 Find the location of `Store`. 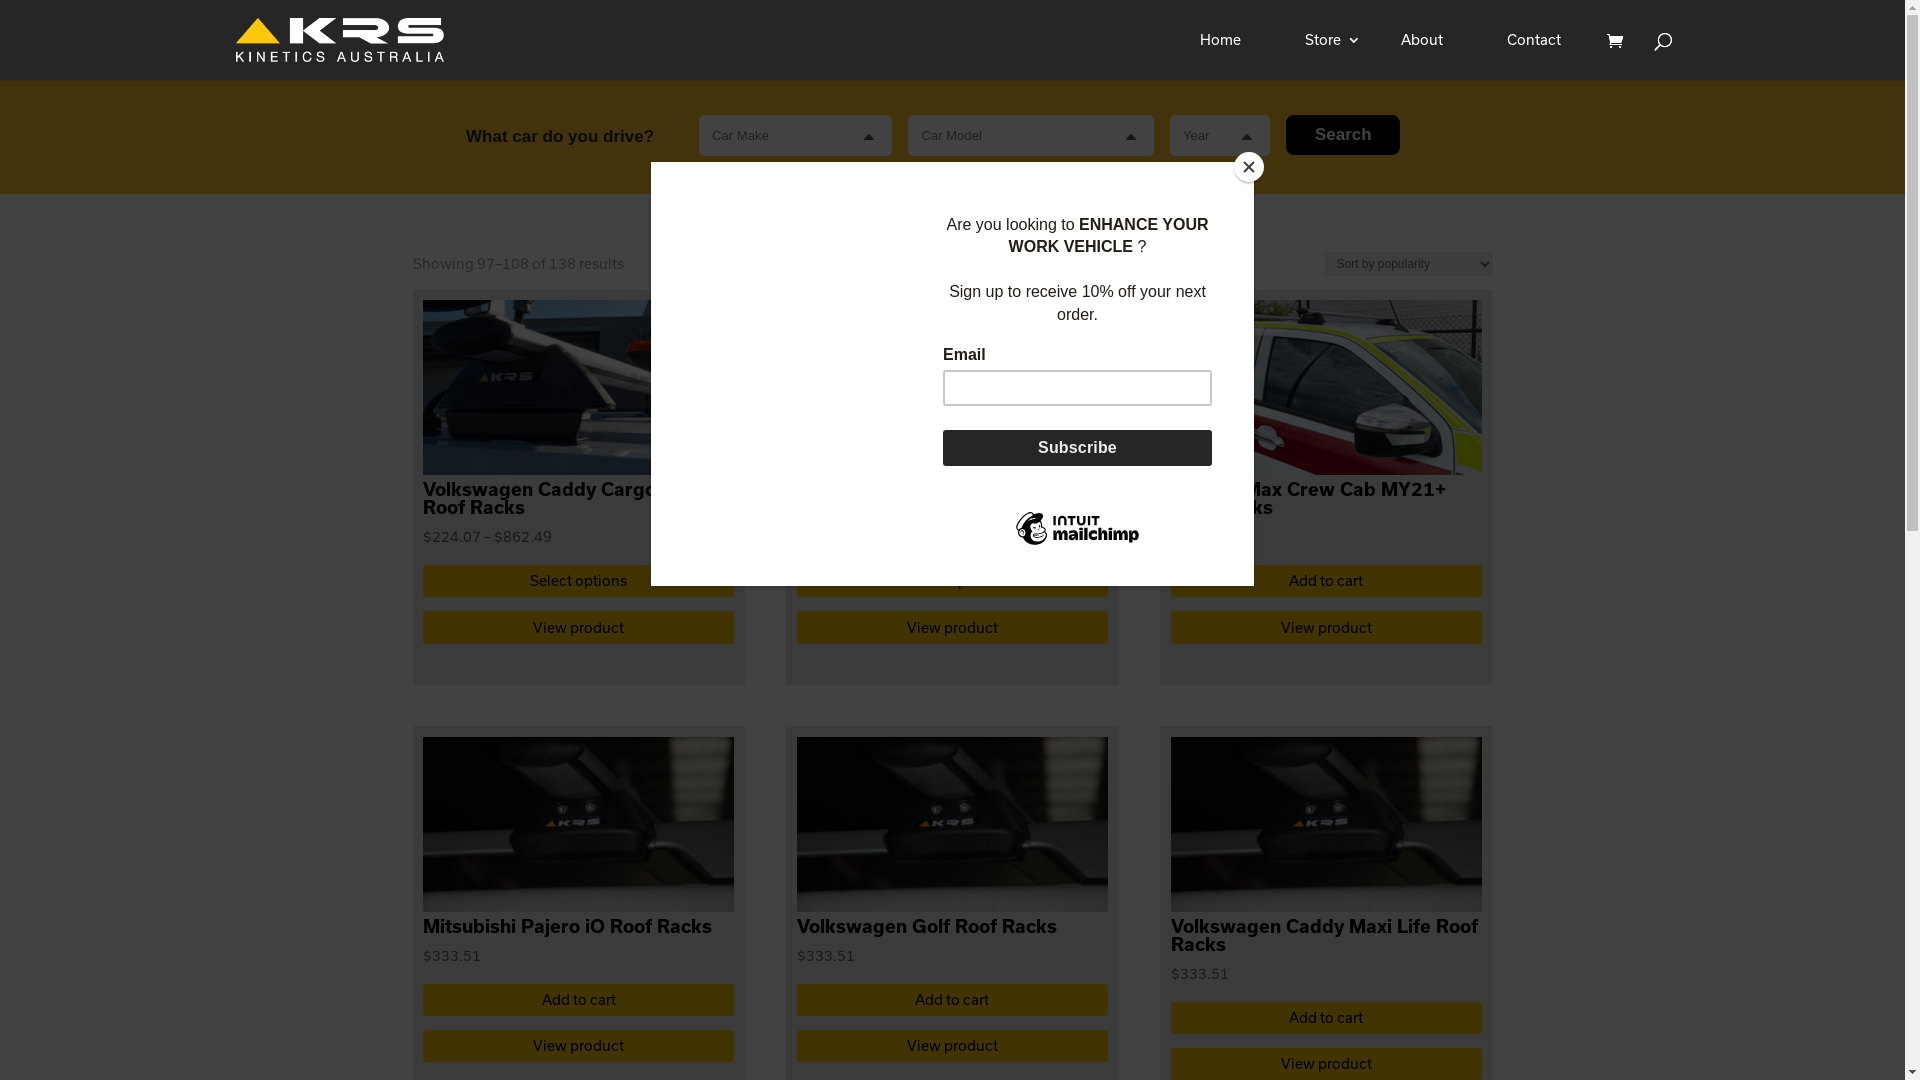

Store is located at coordinates (1321, 56).